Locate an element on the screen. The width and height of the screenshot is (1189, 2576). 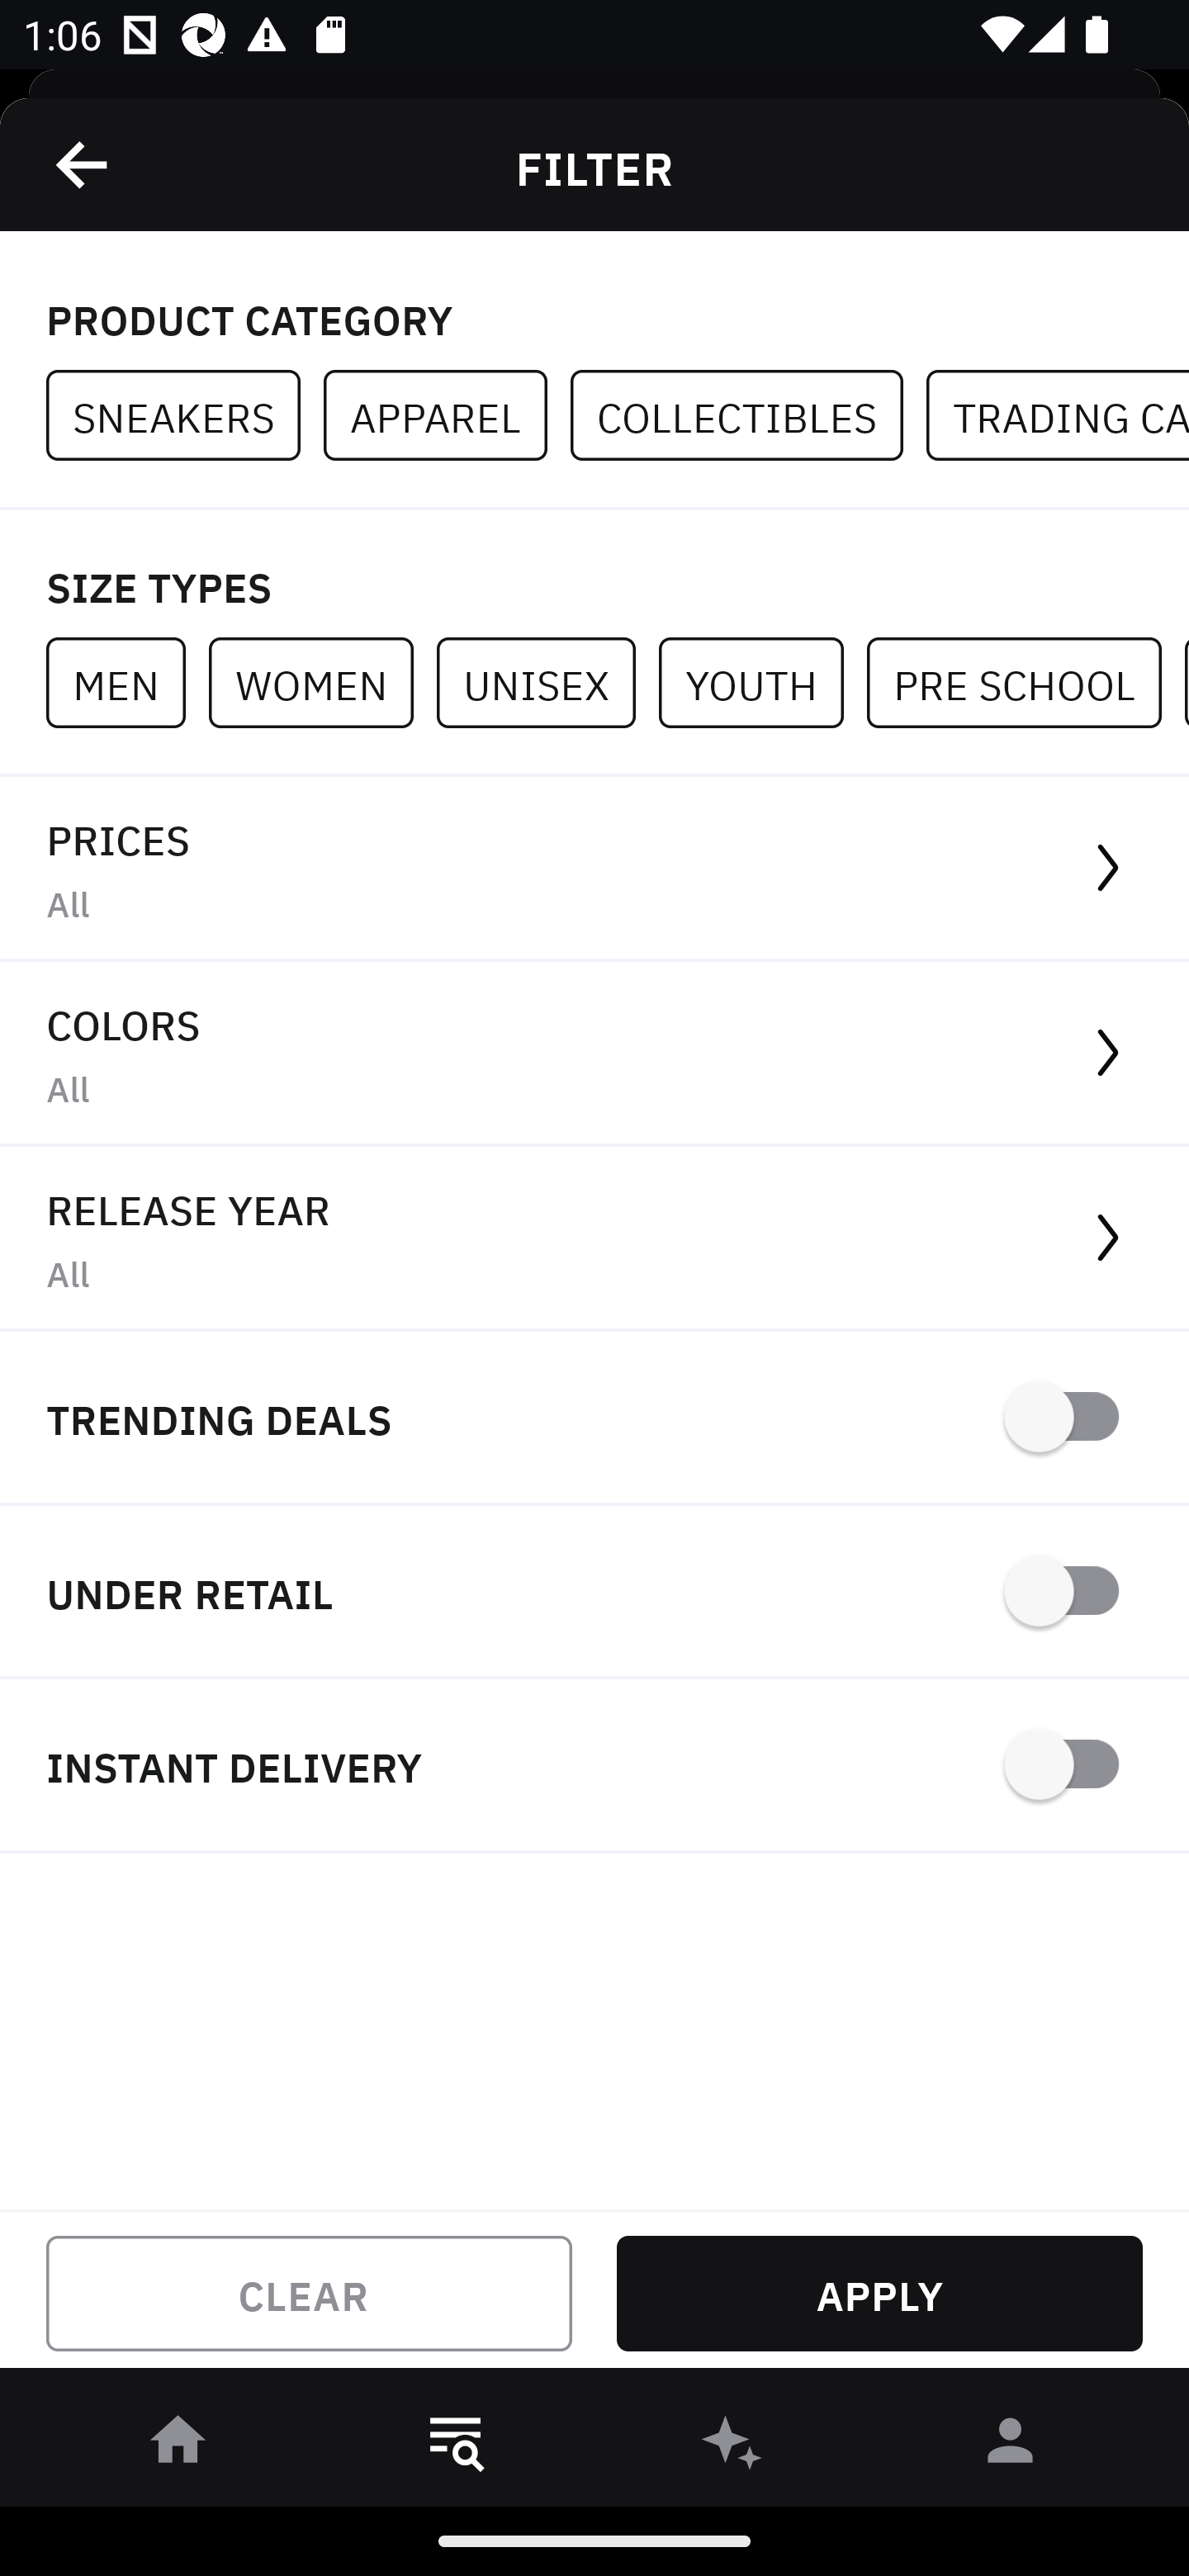
PRICES All is located at coordinates (594, 869).